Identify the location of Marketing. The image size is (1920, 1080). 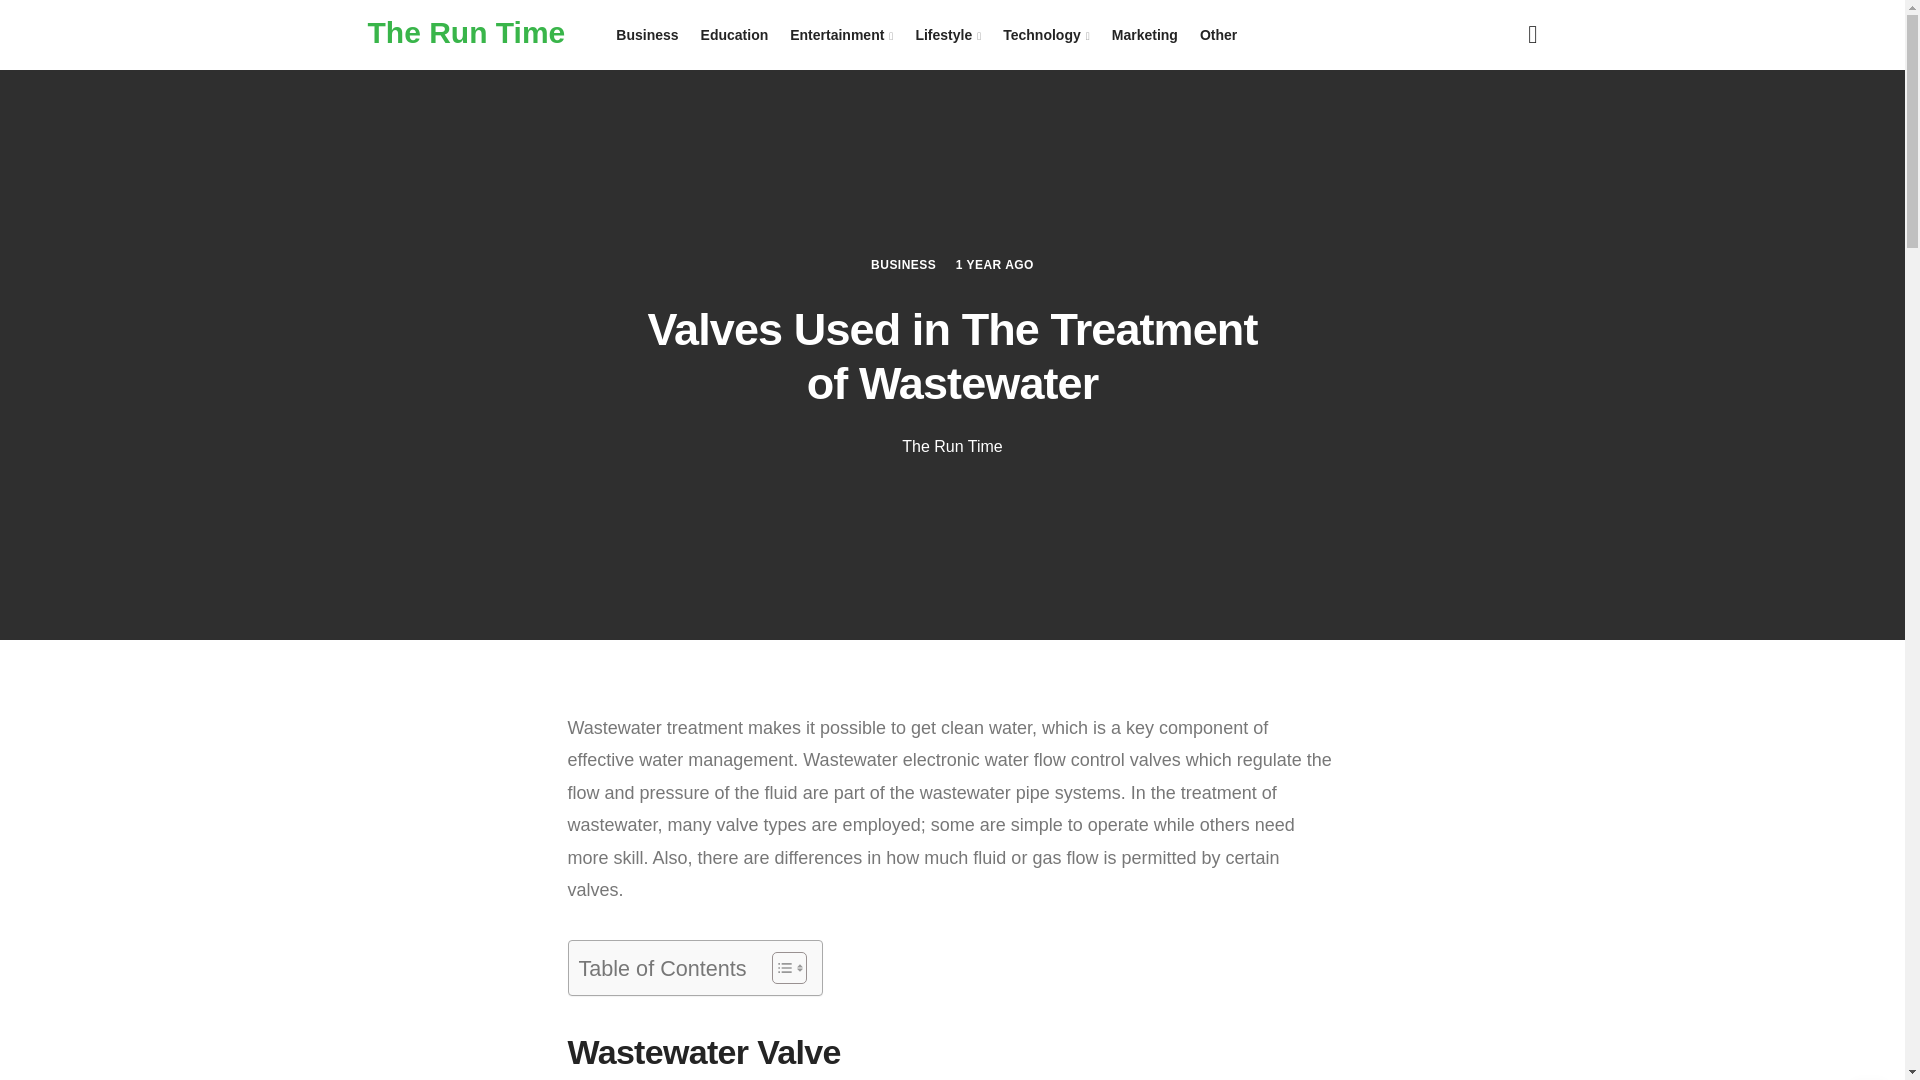
(1144, 35).